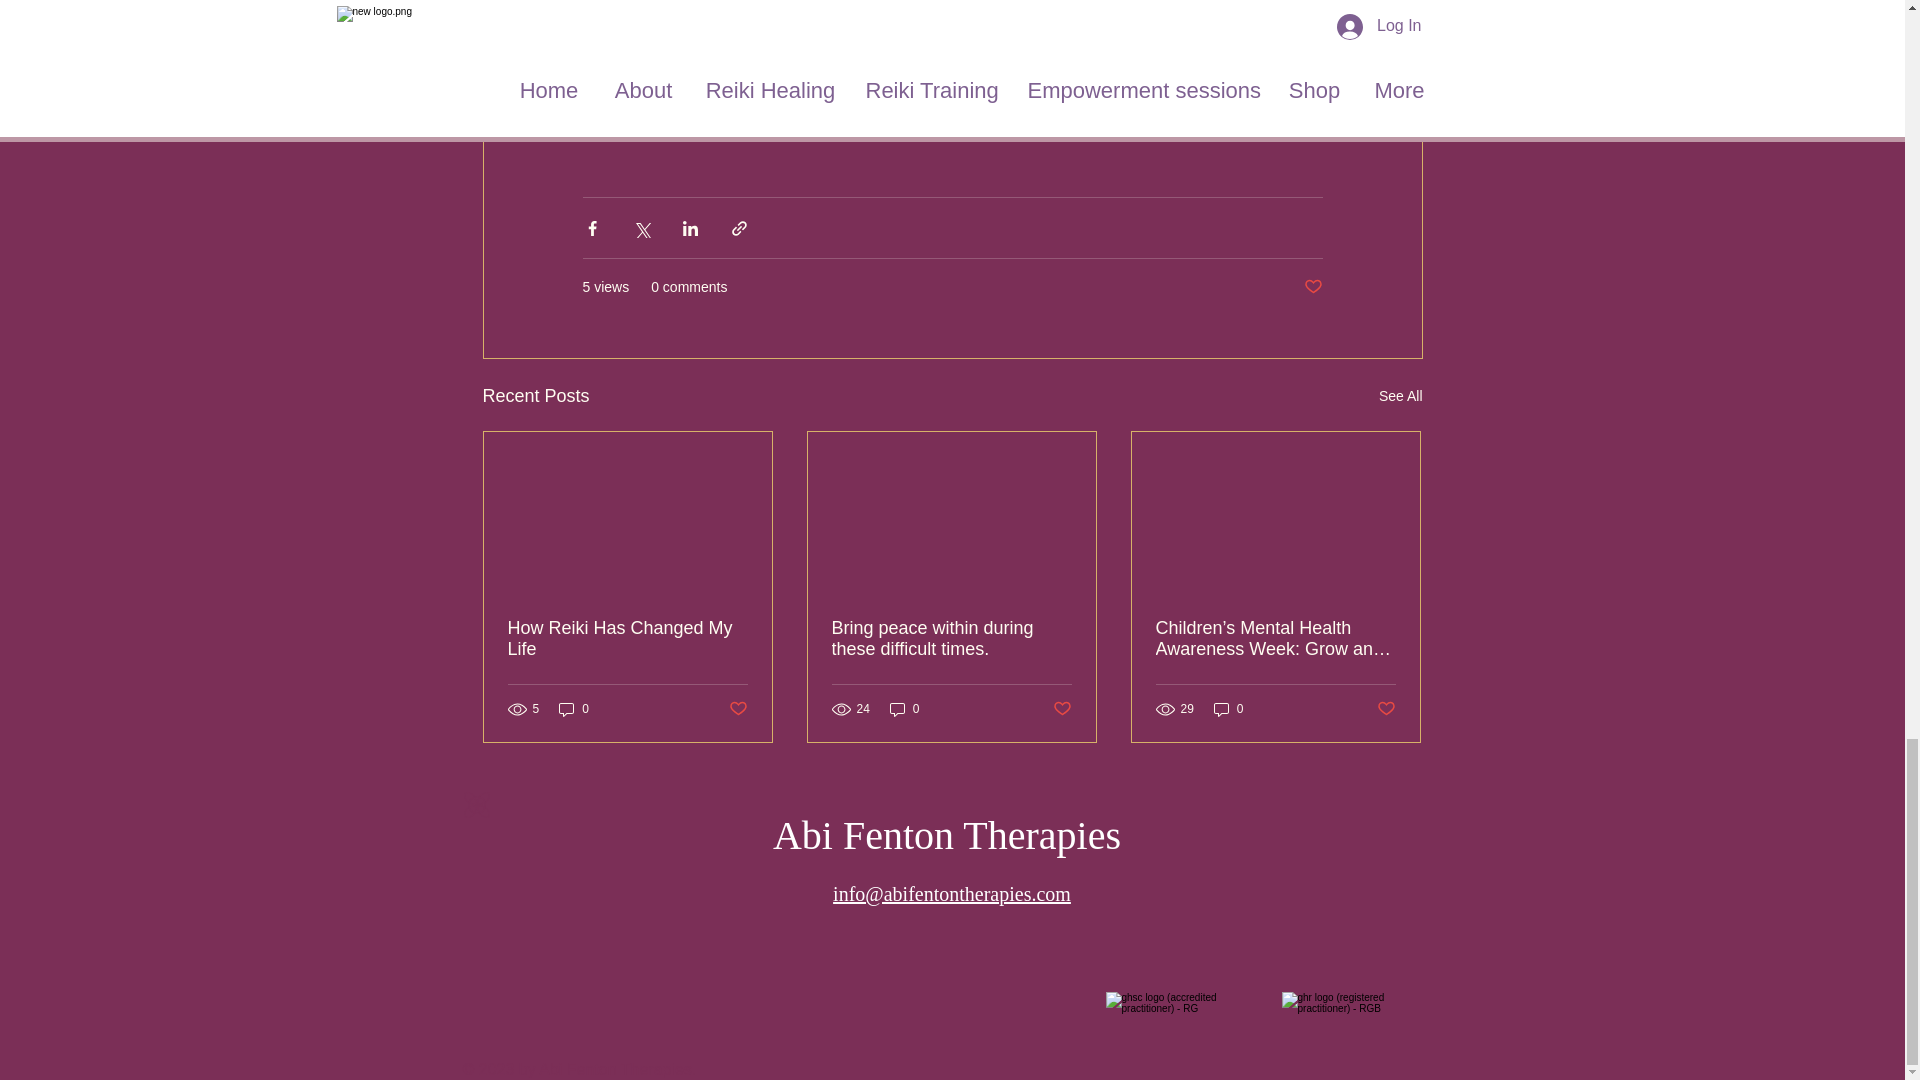 The height and width of the screenshot is (1080, 1920). Describe the element at coordinates (904, 709) in the screenshot. I see `0` at that location.